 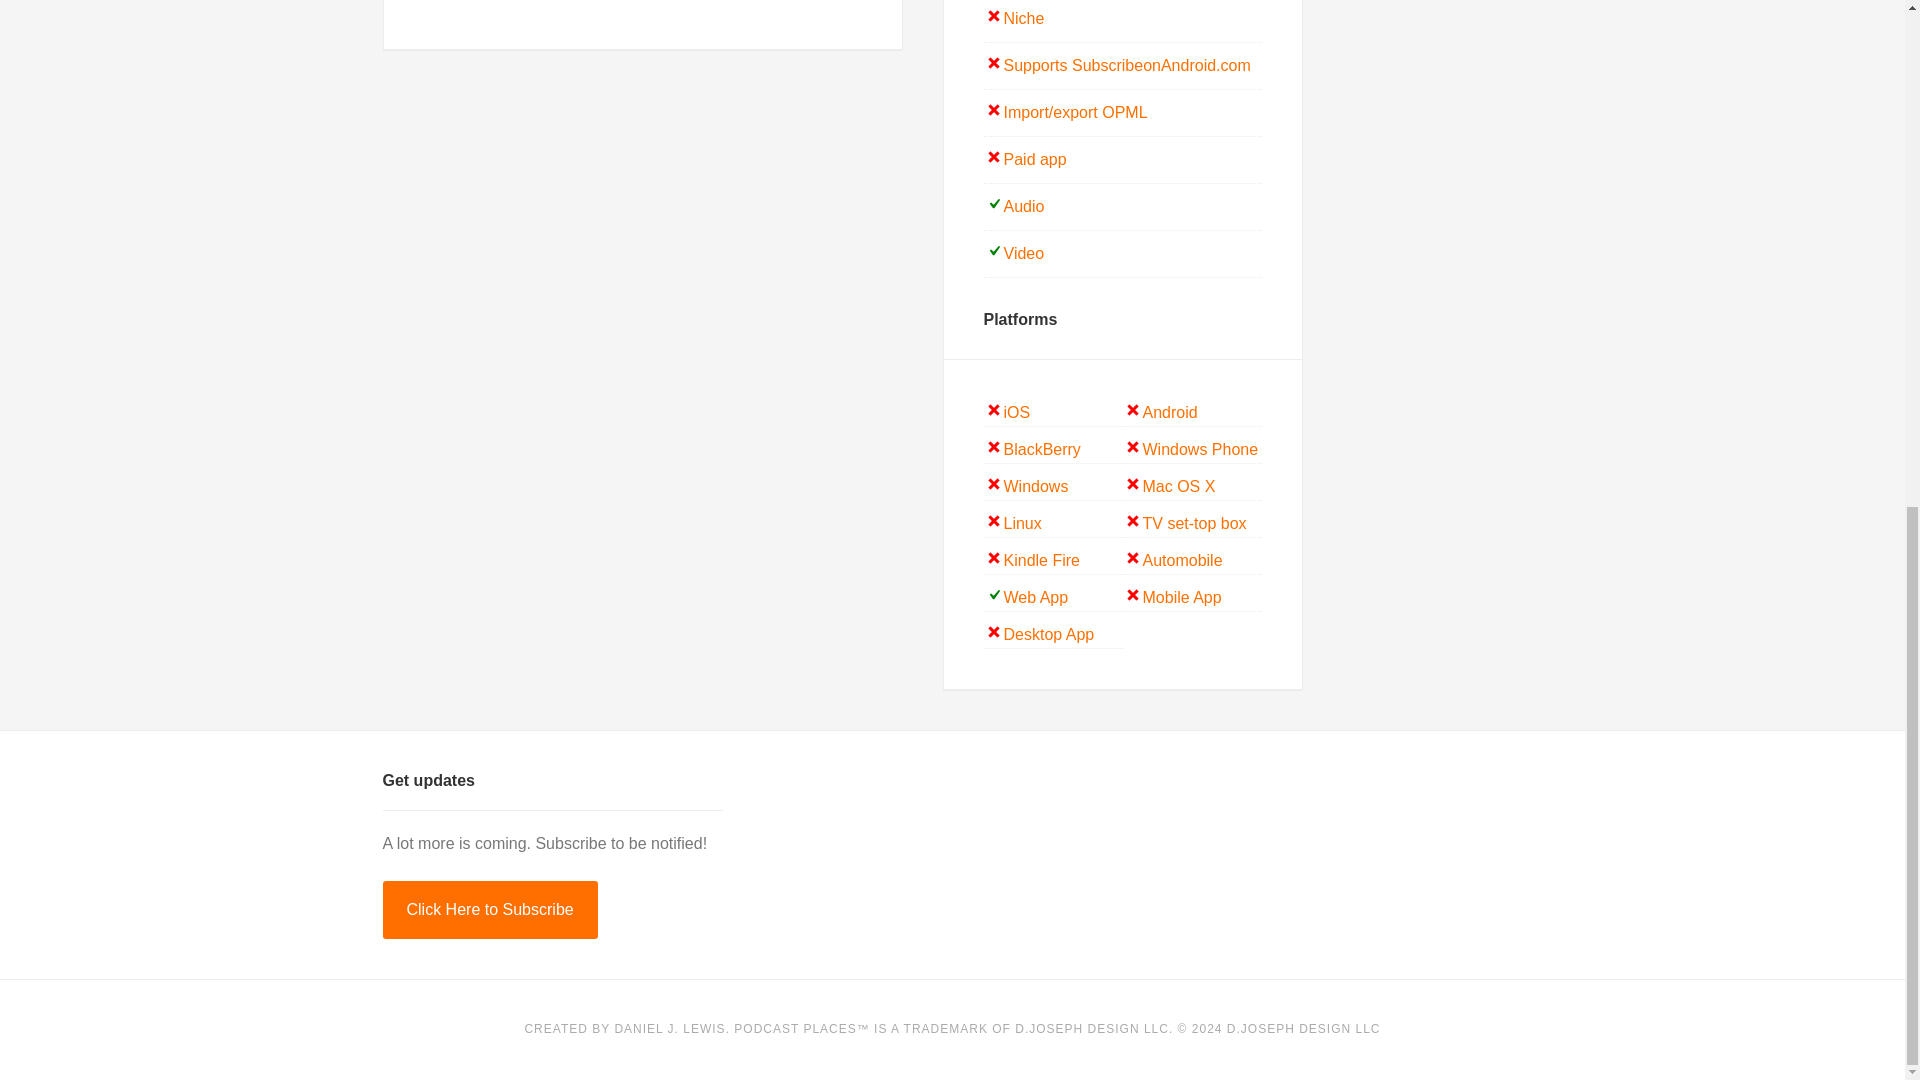 I want to click on Click Here to Subscribe, so click(x=490, y=910).